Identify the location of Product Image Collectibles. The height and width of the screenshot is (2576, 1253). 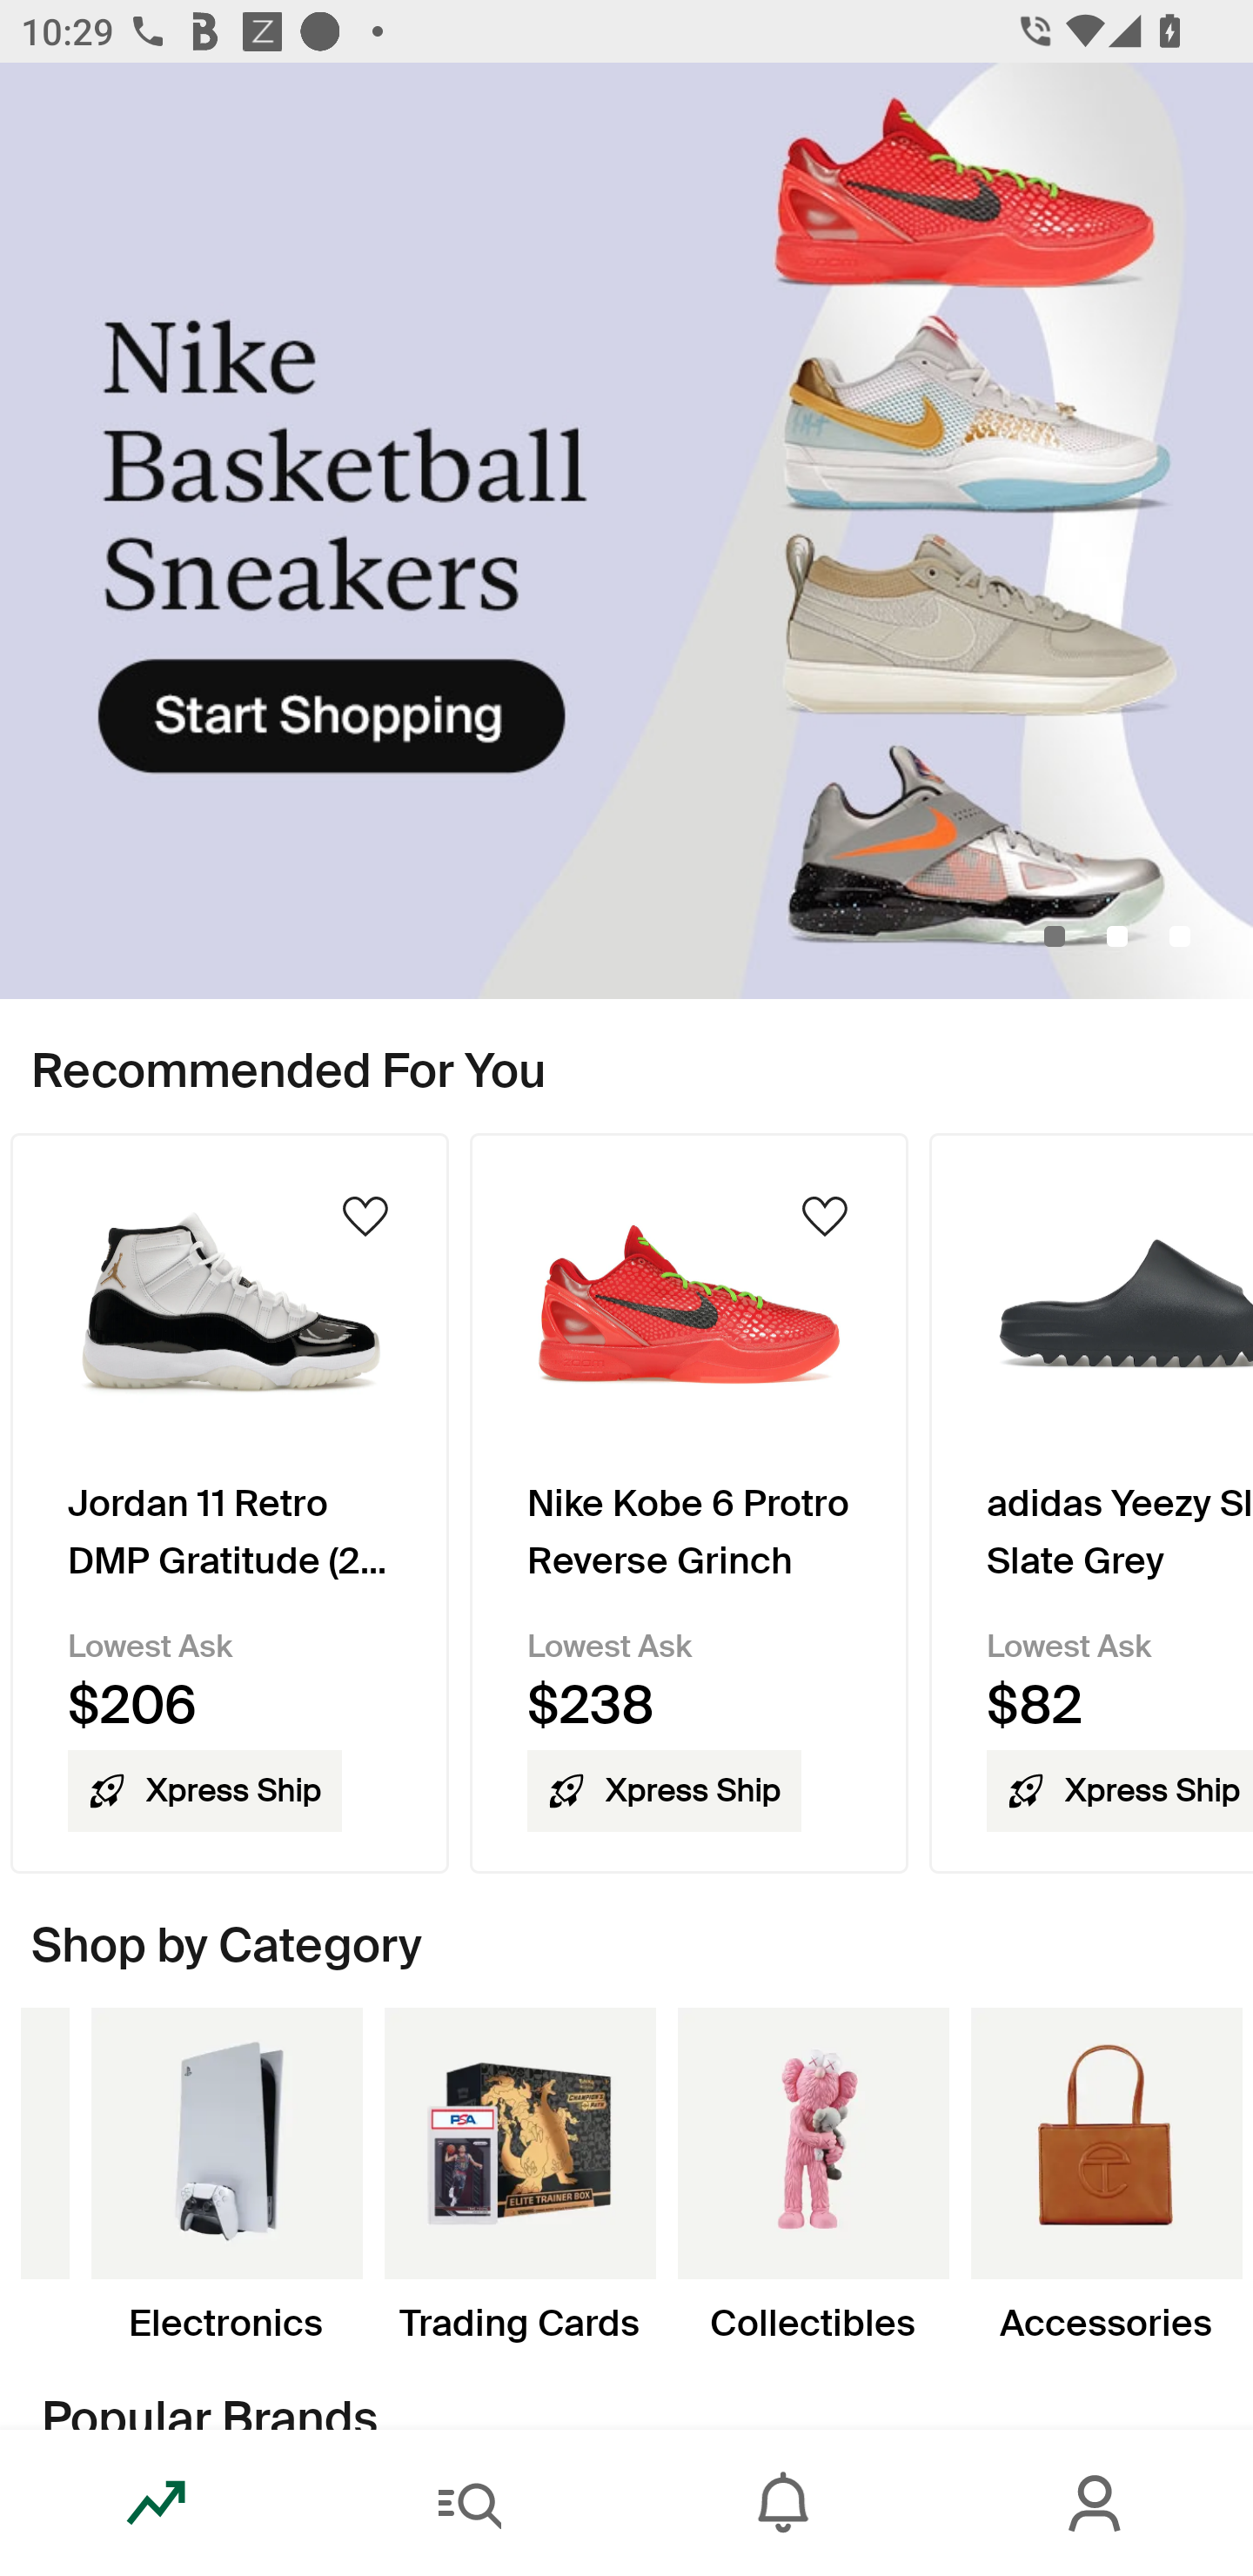
(813, 2176).